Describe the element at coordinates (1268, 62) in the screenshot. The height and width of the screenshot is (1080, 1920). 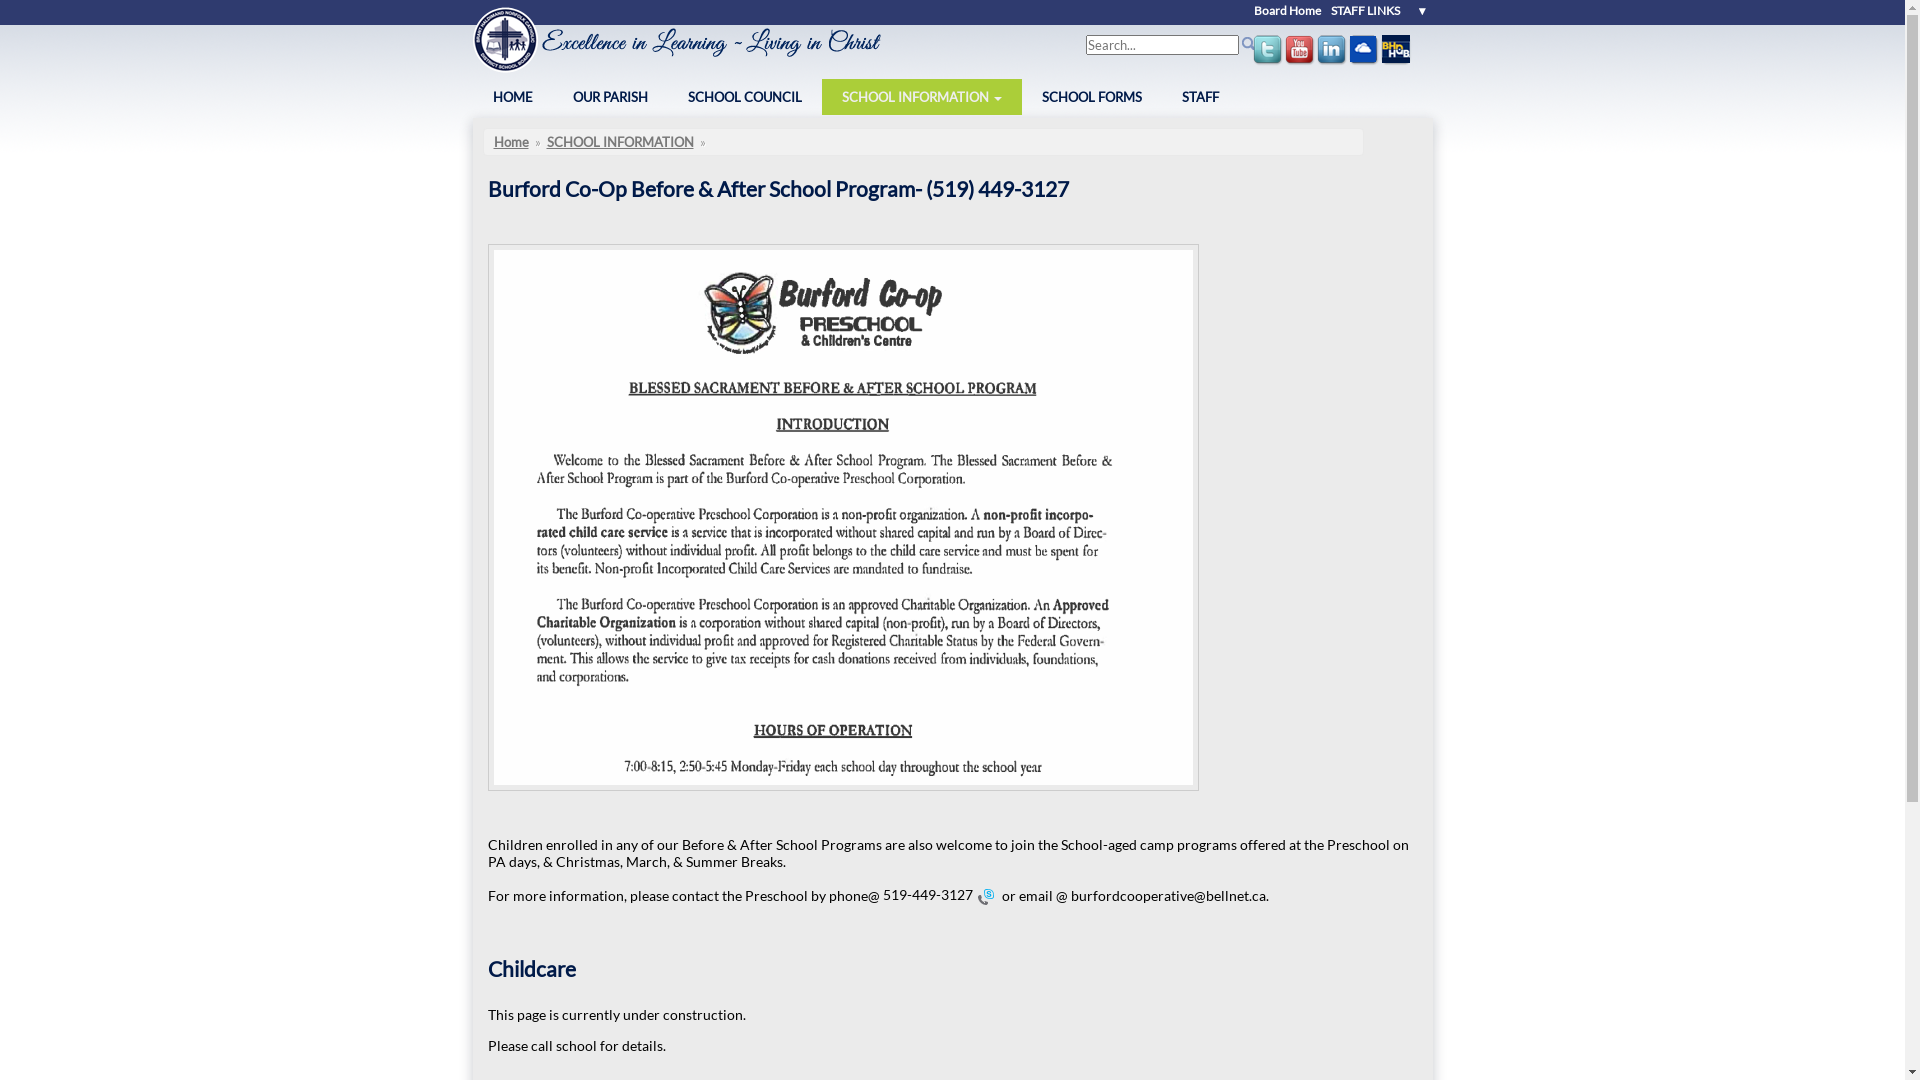
I see `Find Blessed Sacrament School on Twitter` at that location.